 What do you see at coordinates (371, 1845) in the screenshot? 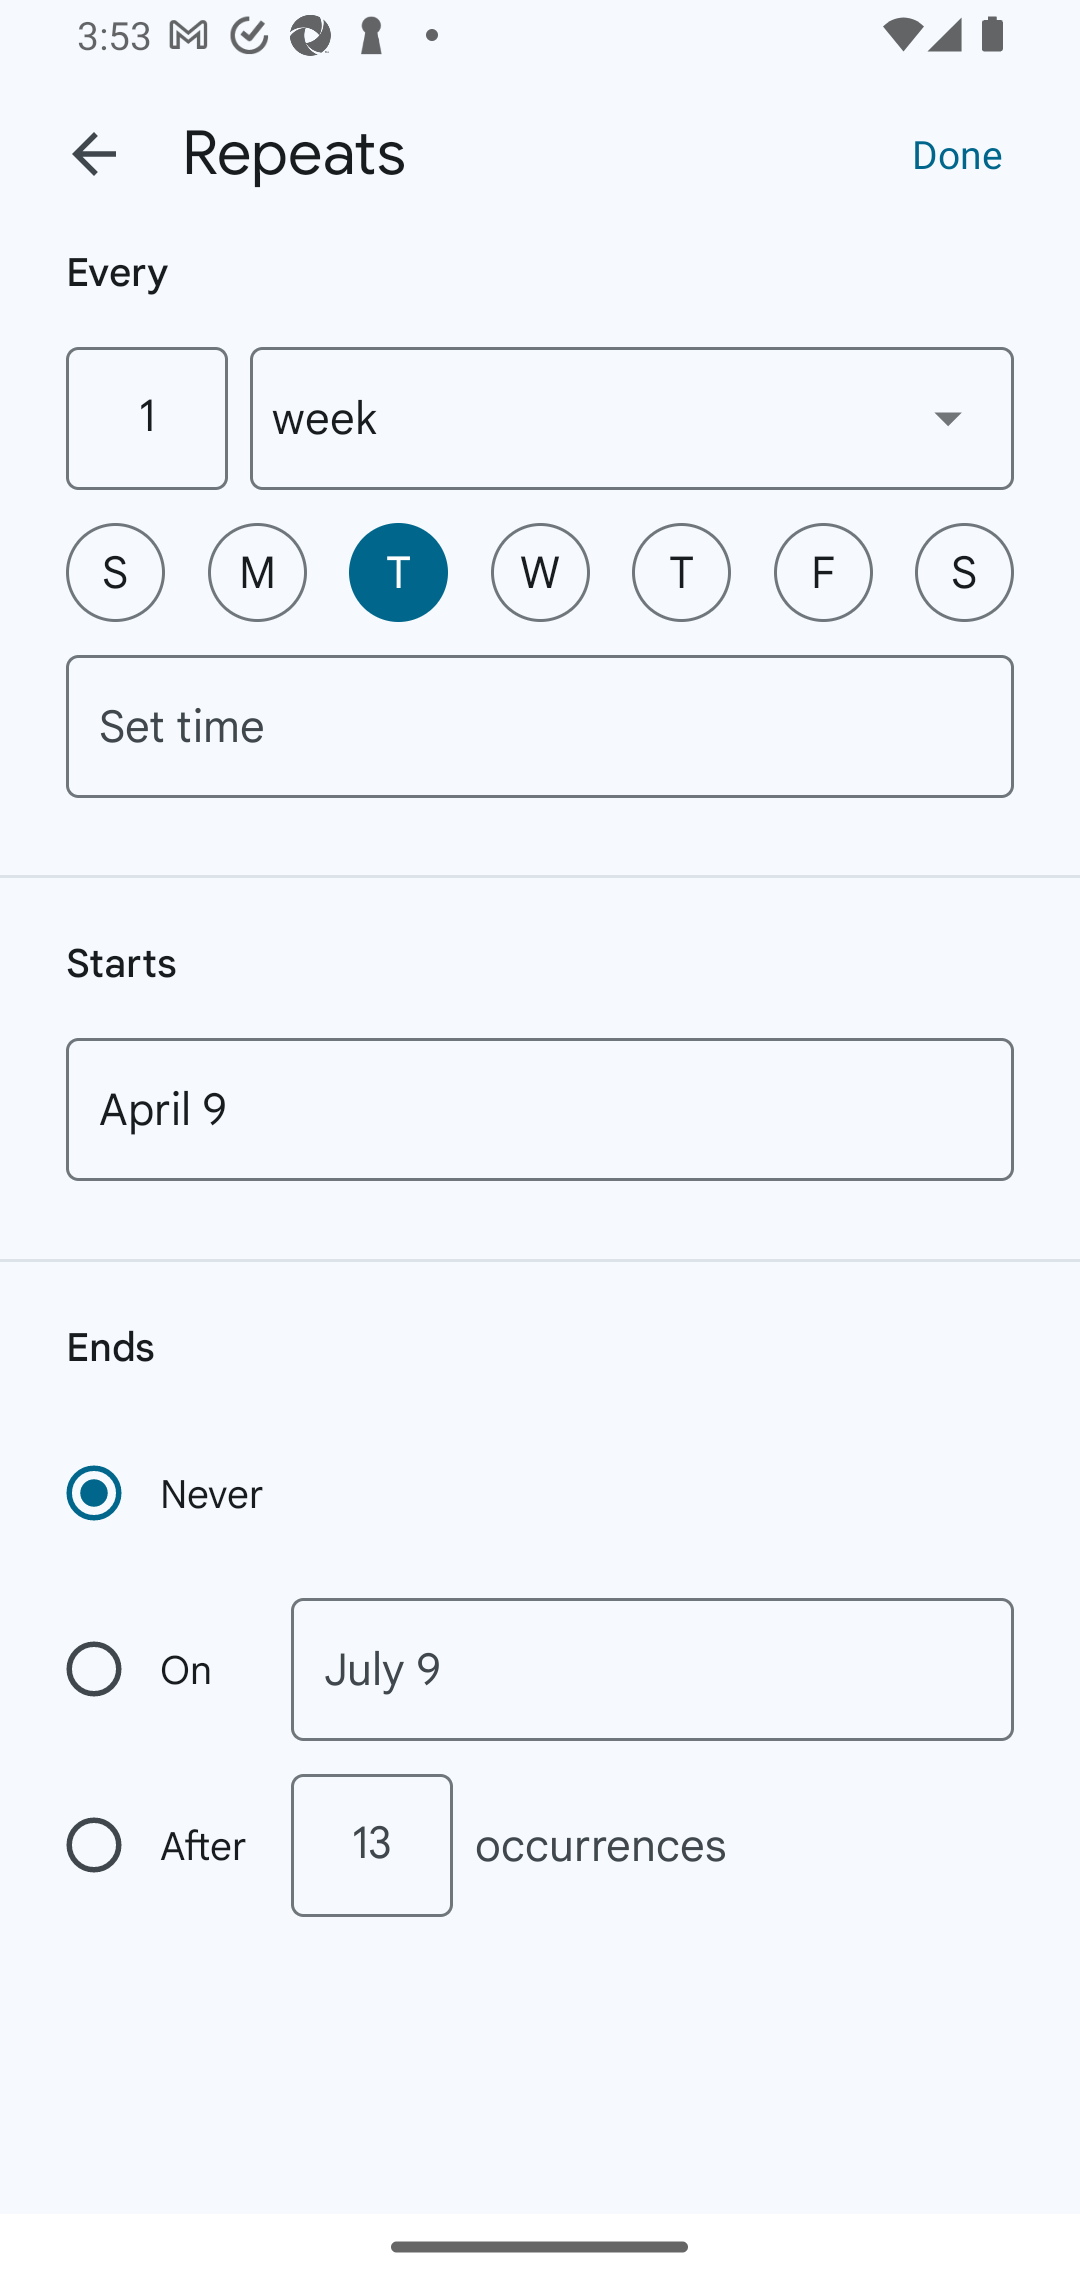
I see `13` at bounding box center [371, 1845].